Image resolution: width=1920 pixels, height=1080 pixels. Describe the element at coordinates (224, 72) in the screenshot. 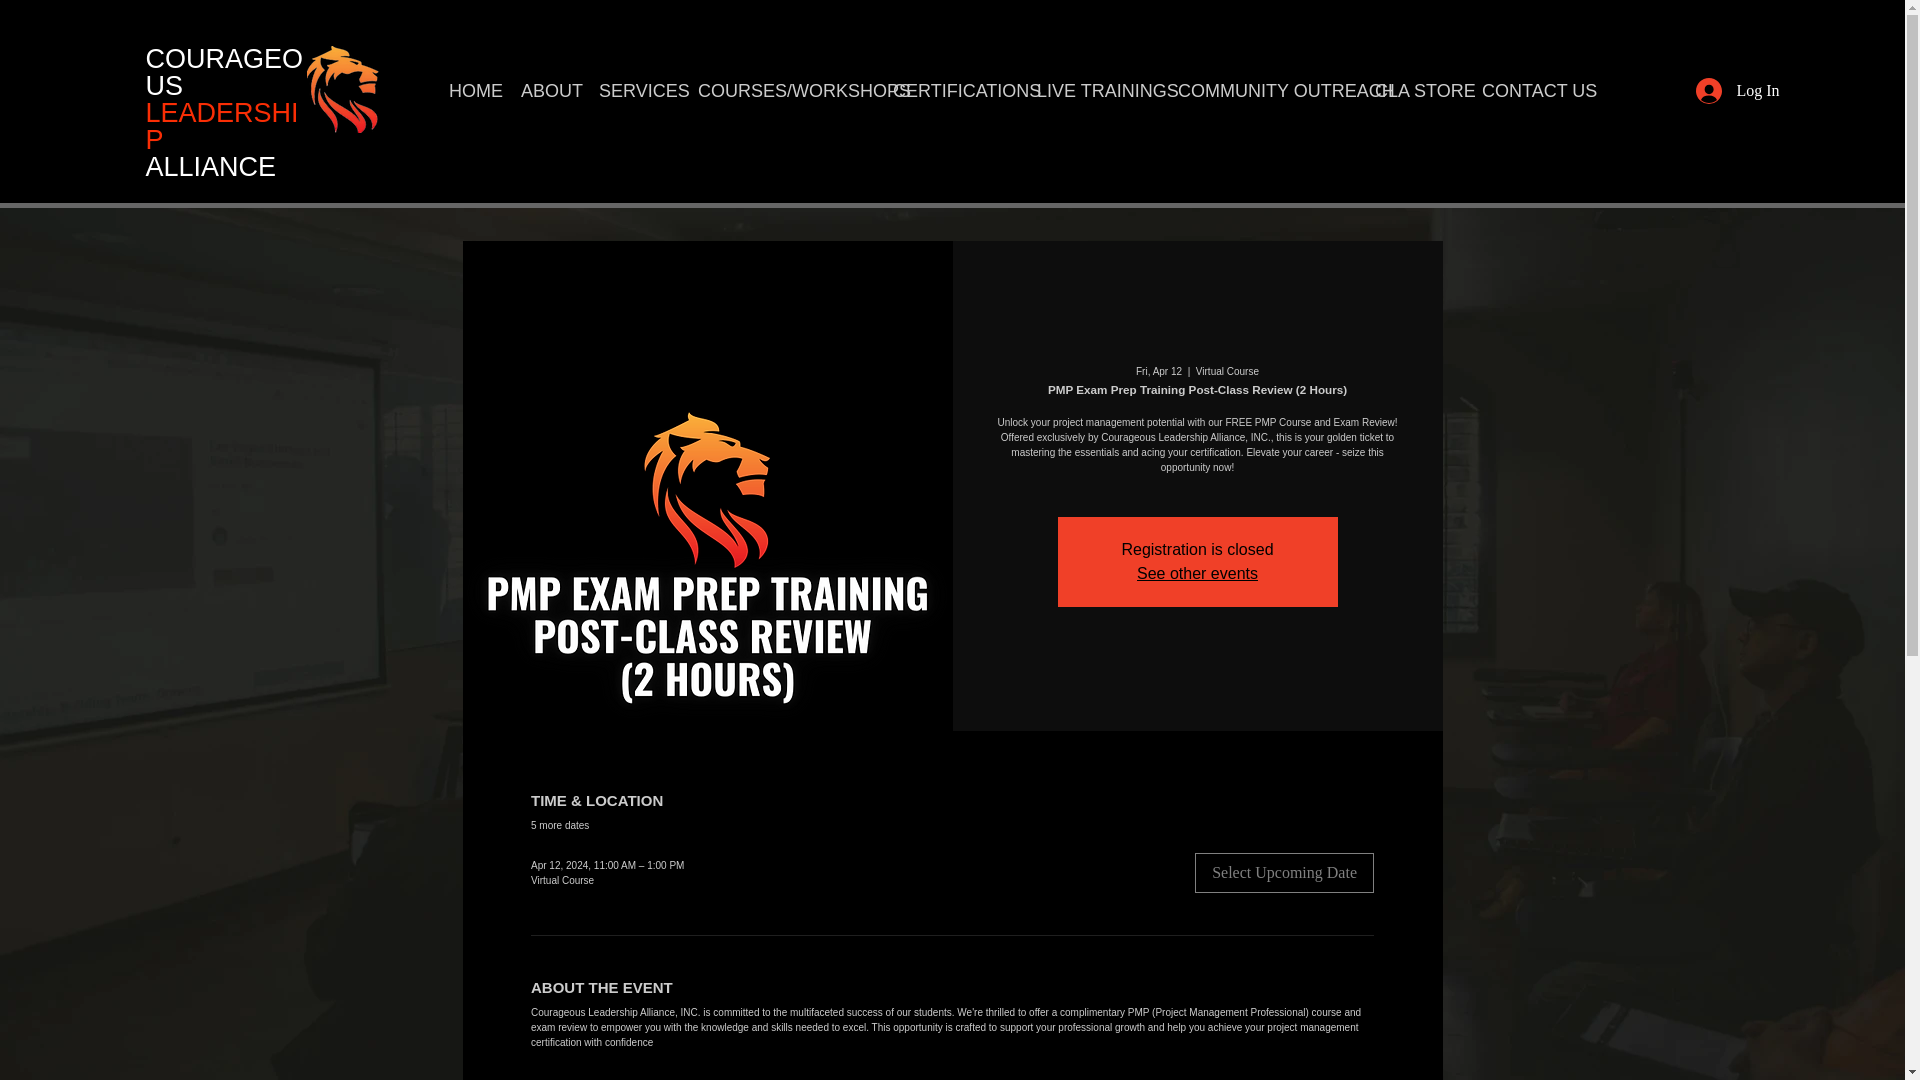

I see `COURAGEOUS` at that location.